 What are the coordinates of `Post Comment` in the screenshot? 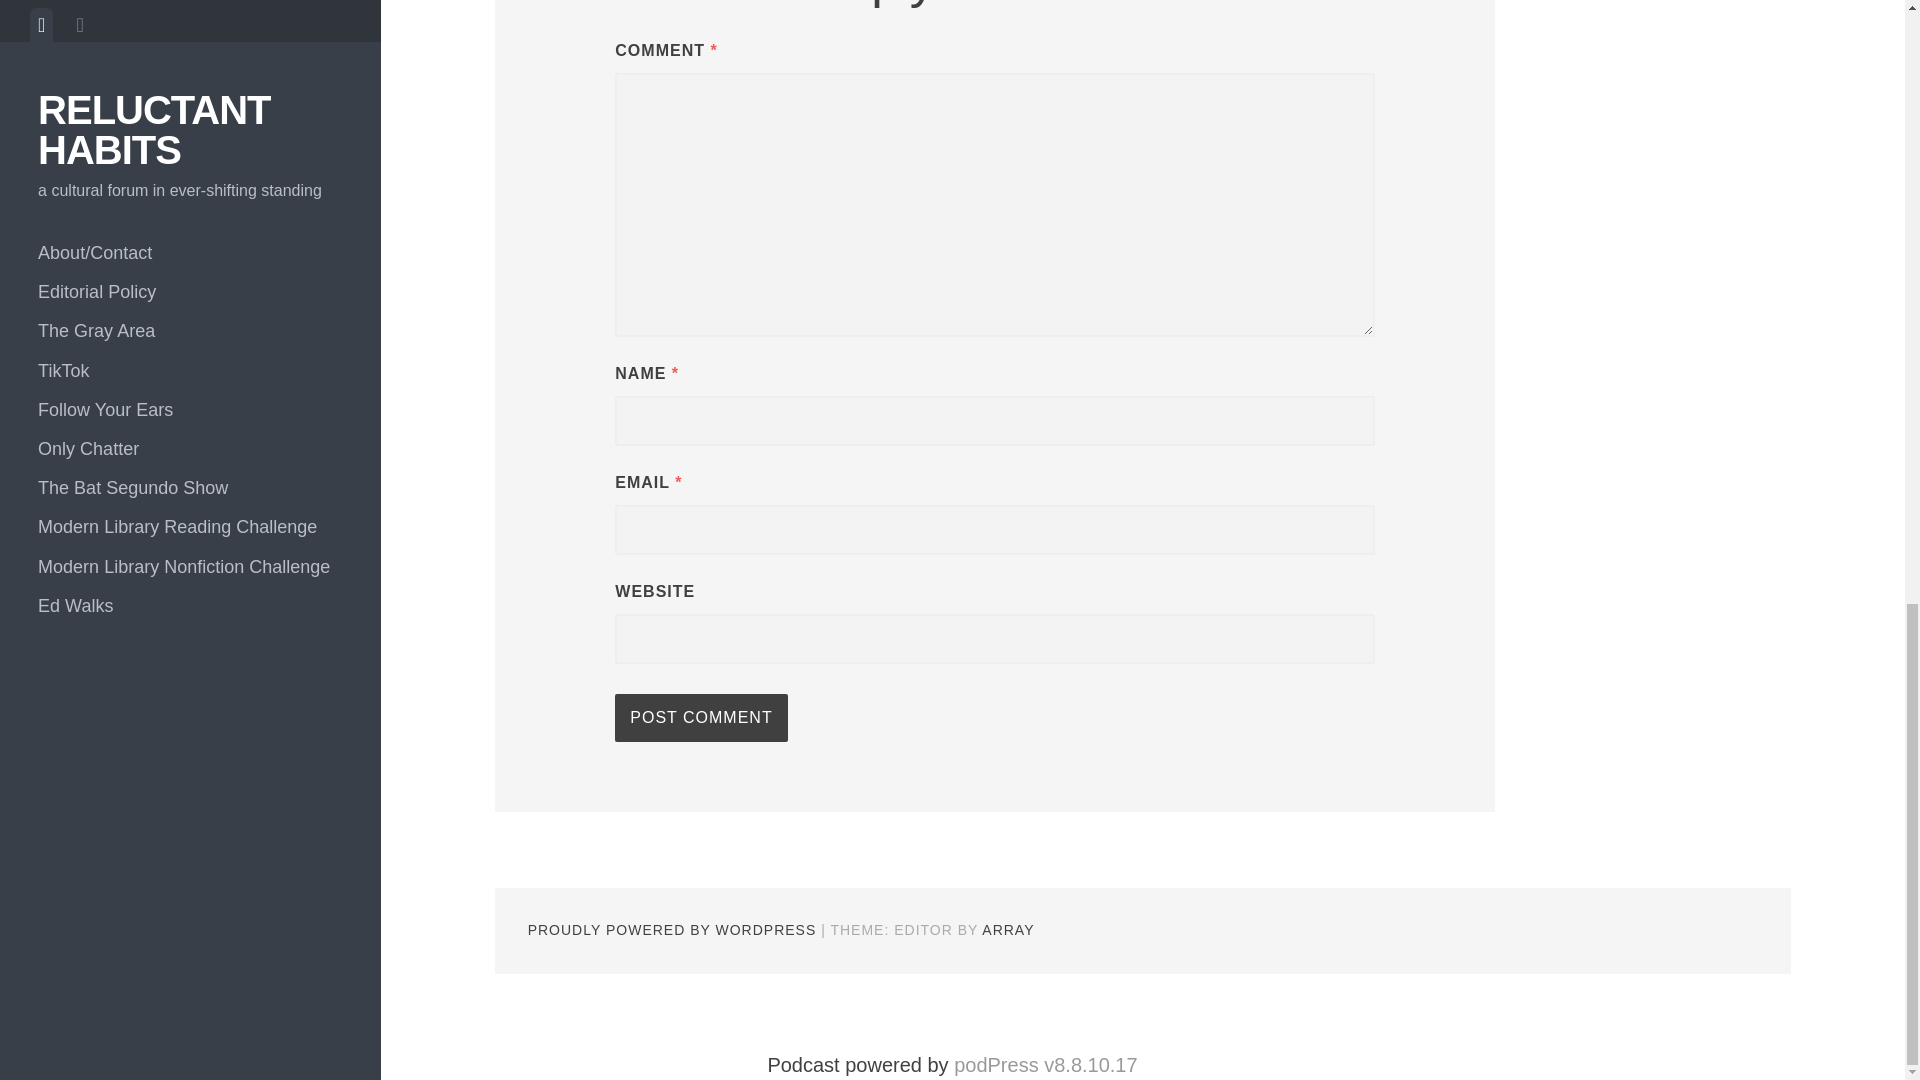 It's located at (700, 718).